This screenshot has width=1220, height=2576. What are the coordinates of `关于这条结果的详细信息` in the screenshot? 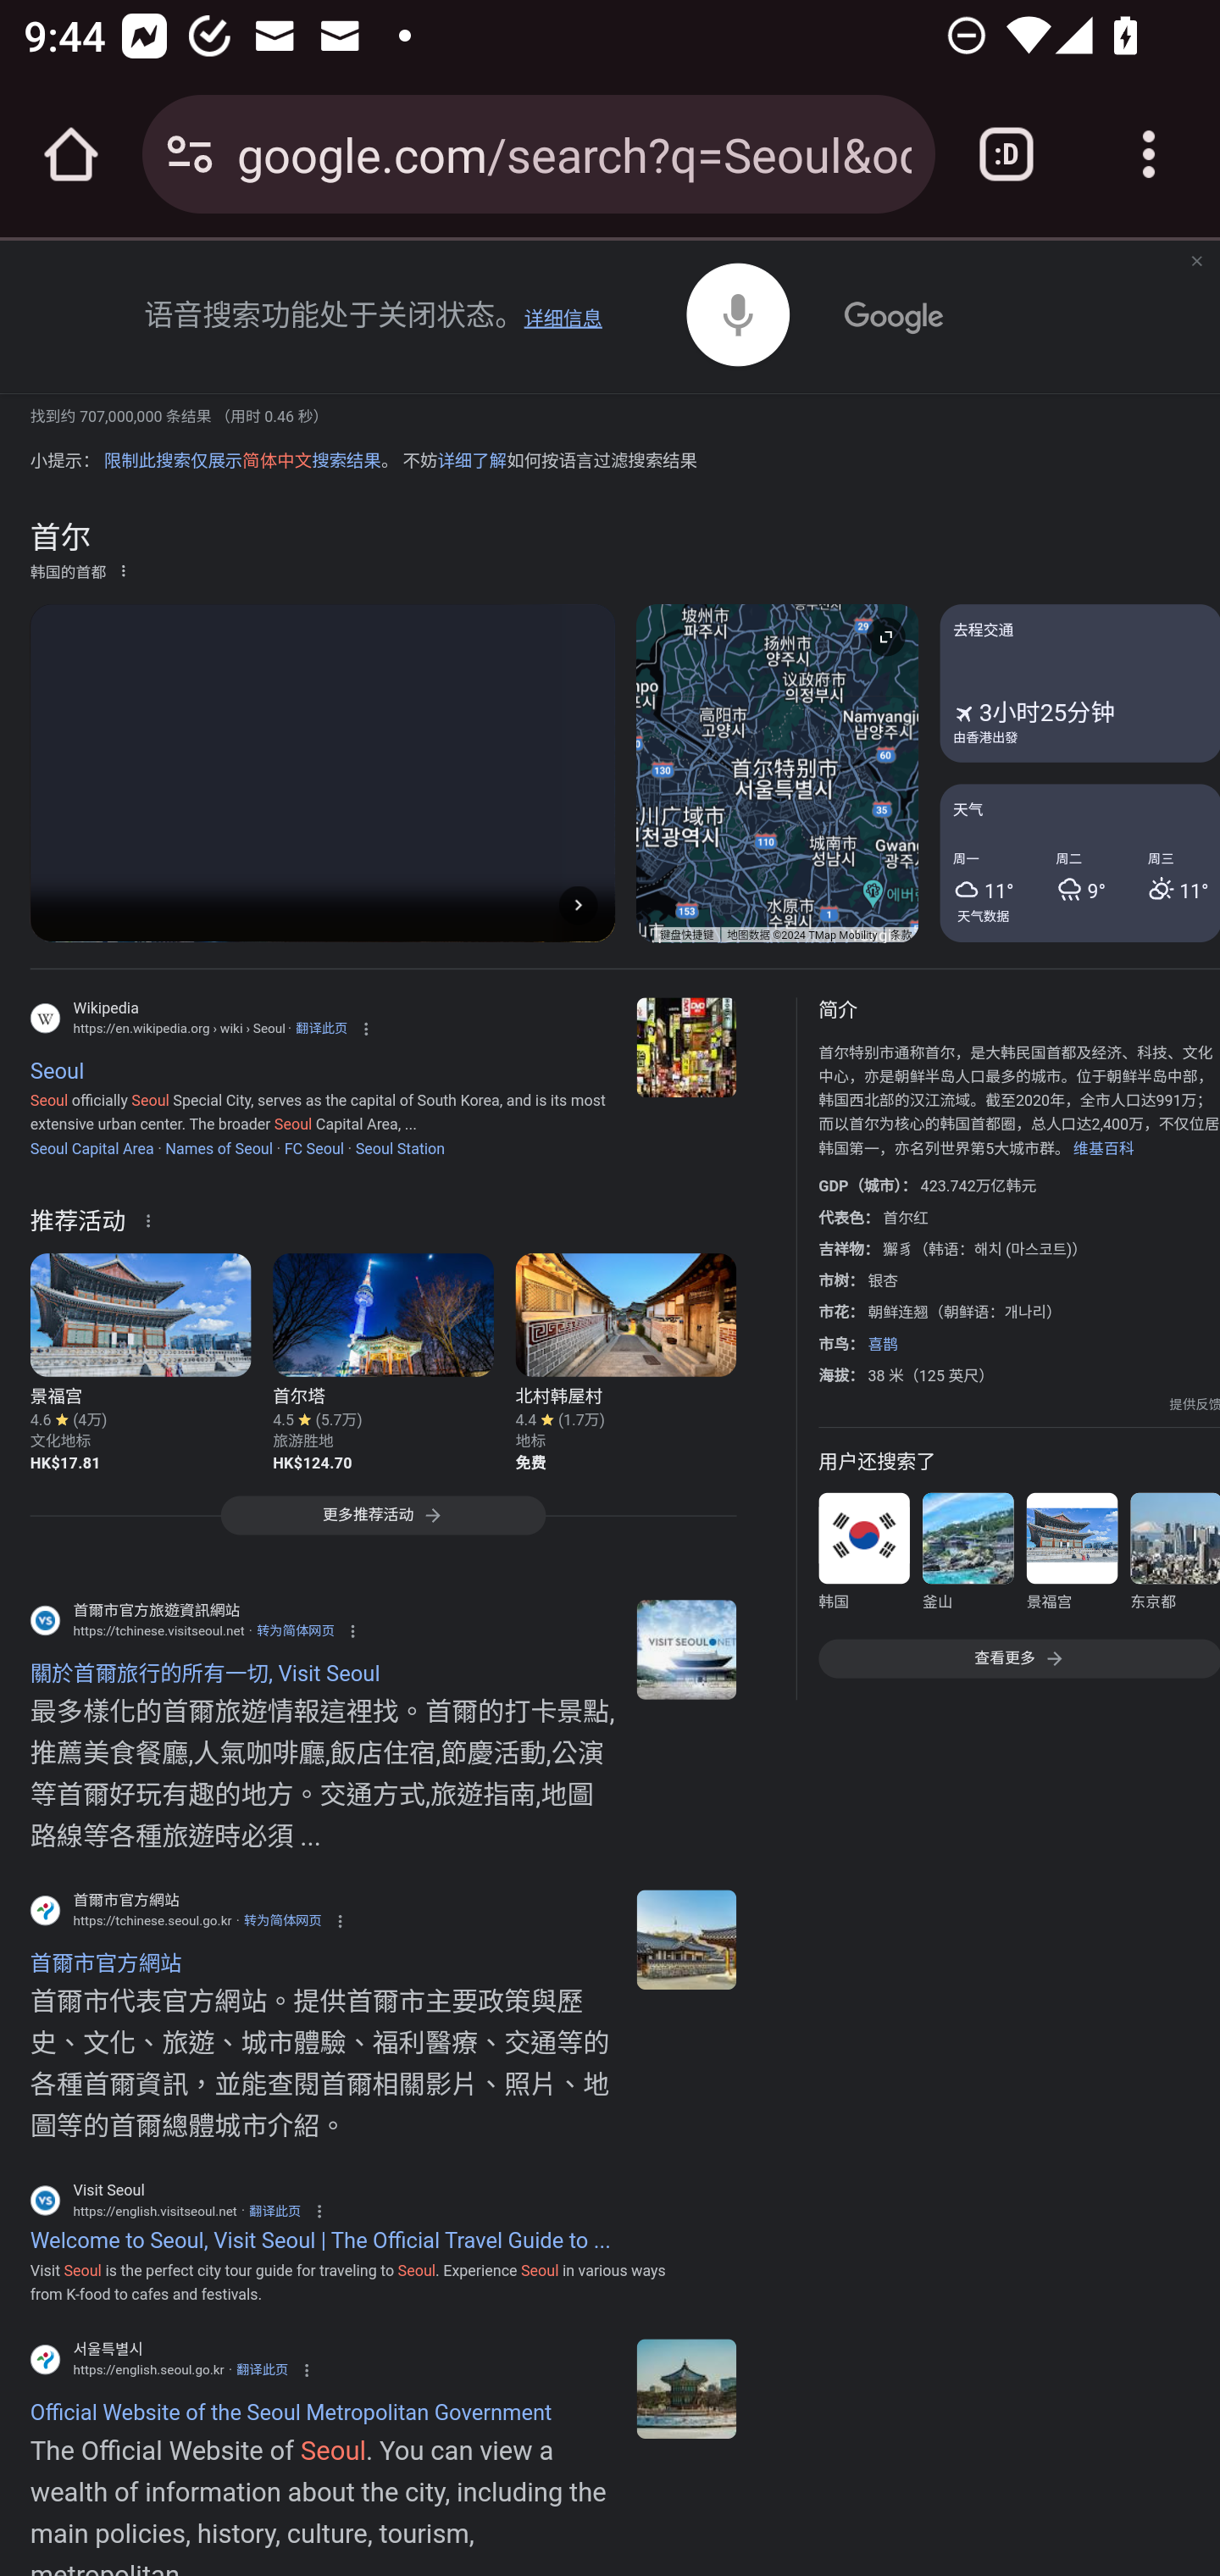 It's located at (153, 1219).